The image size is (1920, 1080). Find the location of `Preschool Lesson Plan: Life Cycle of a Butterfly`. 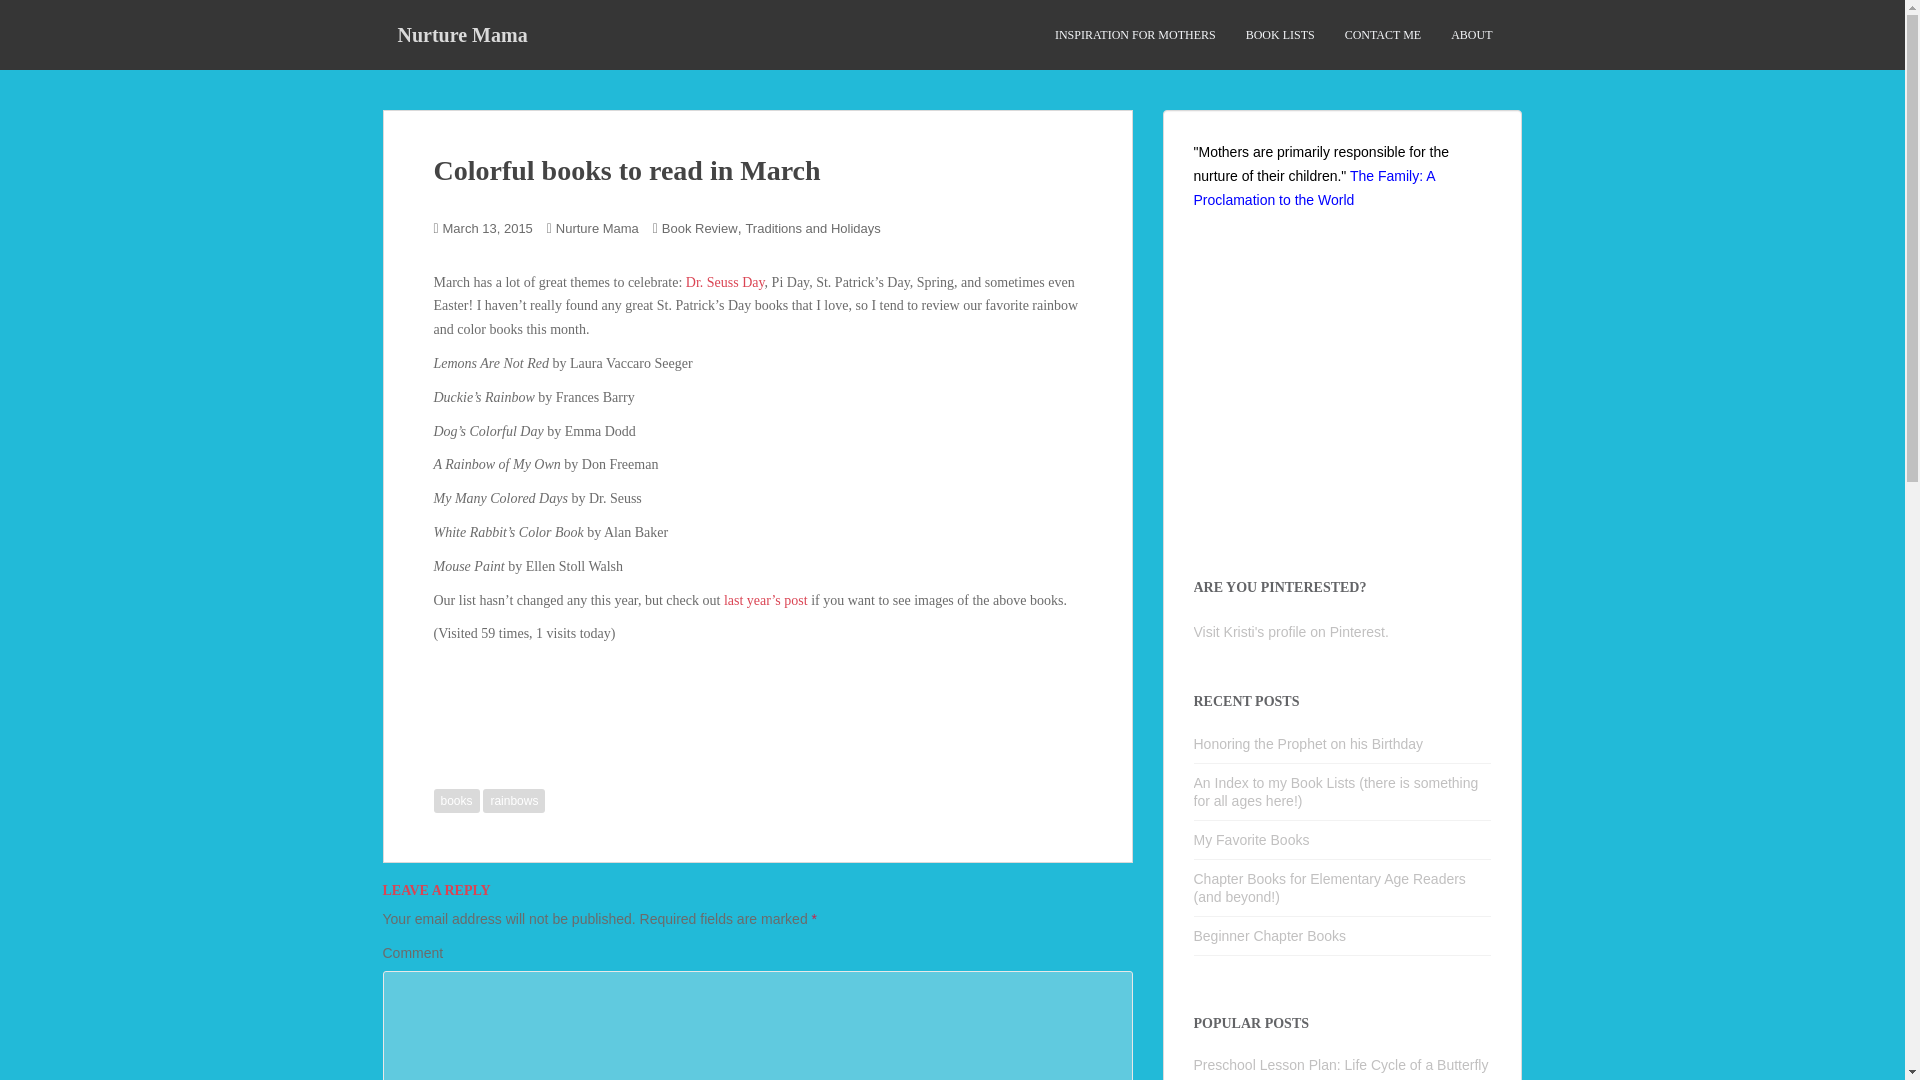

Preschool Lesson Plan: Life Cycle of a Butterfly is located at coordinates (1342, 1065).